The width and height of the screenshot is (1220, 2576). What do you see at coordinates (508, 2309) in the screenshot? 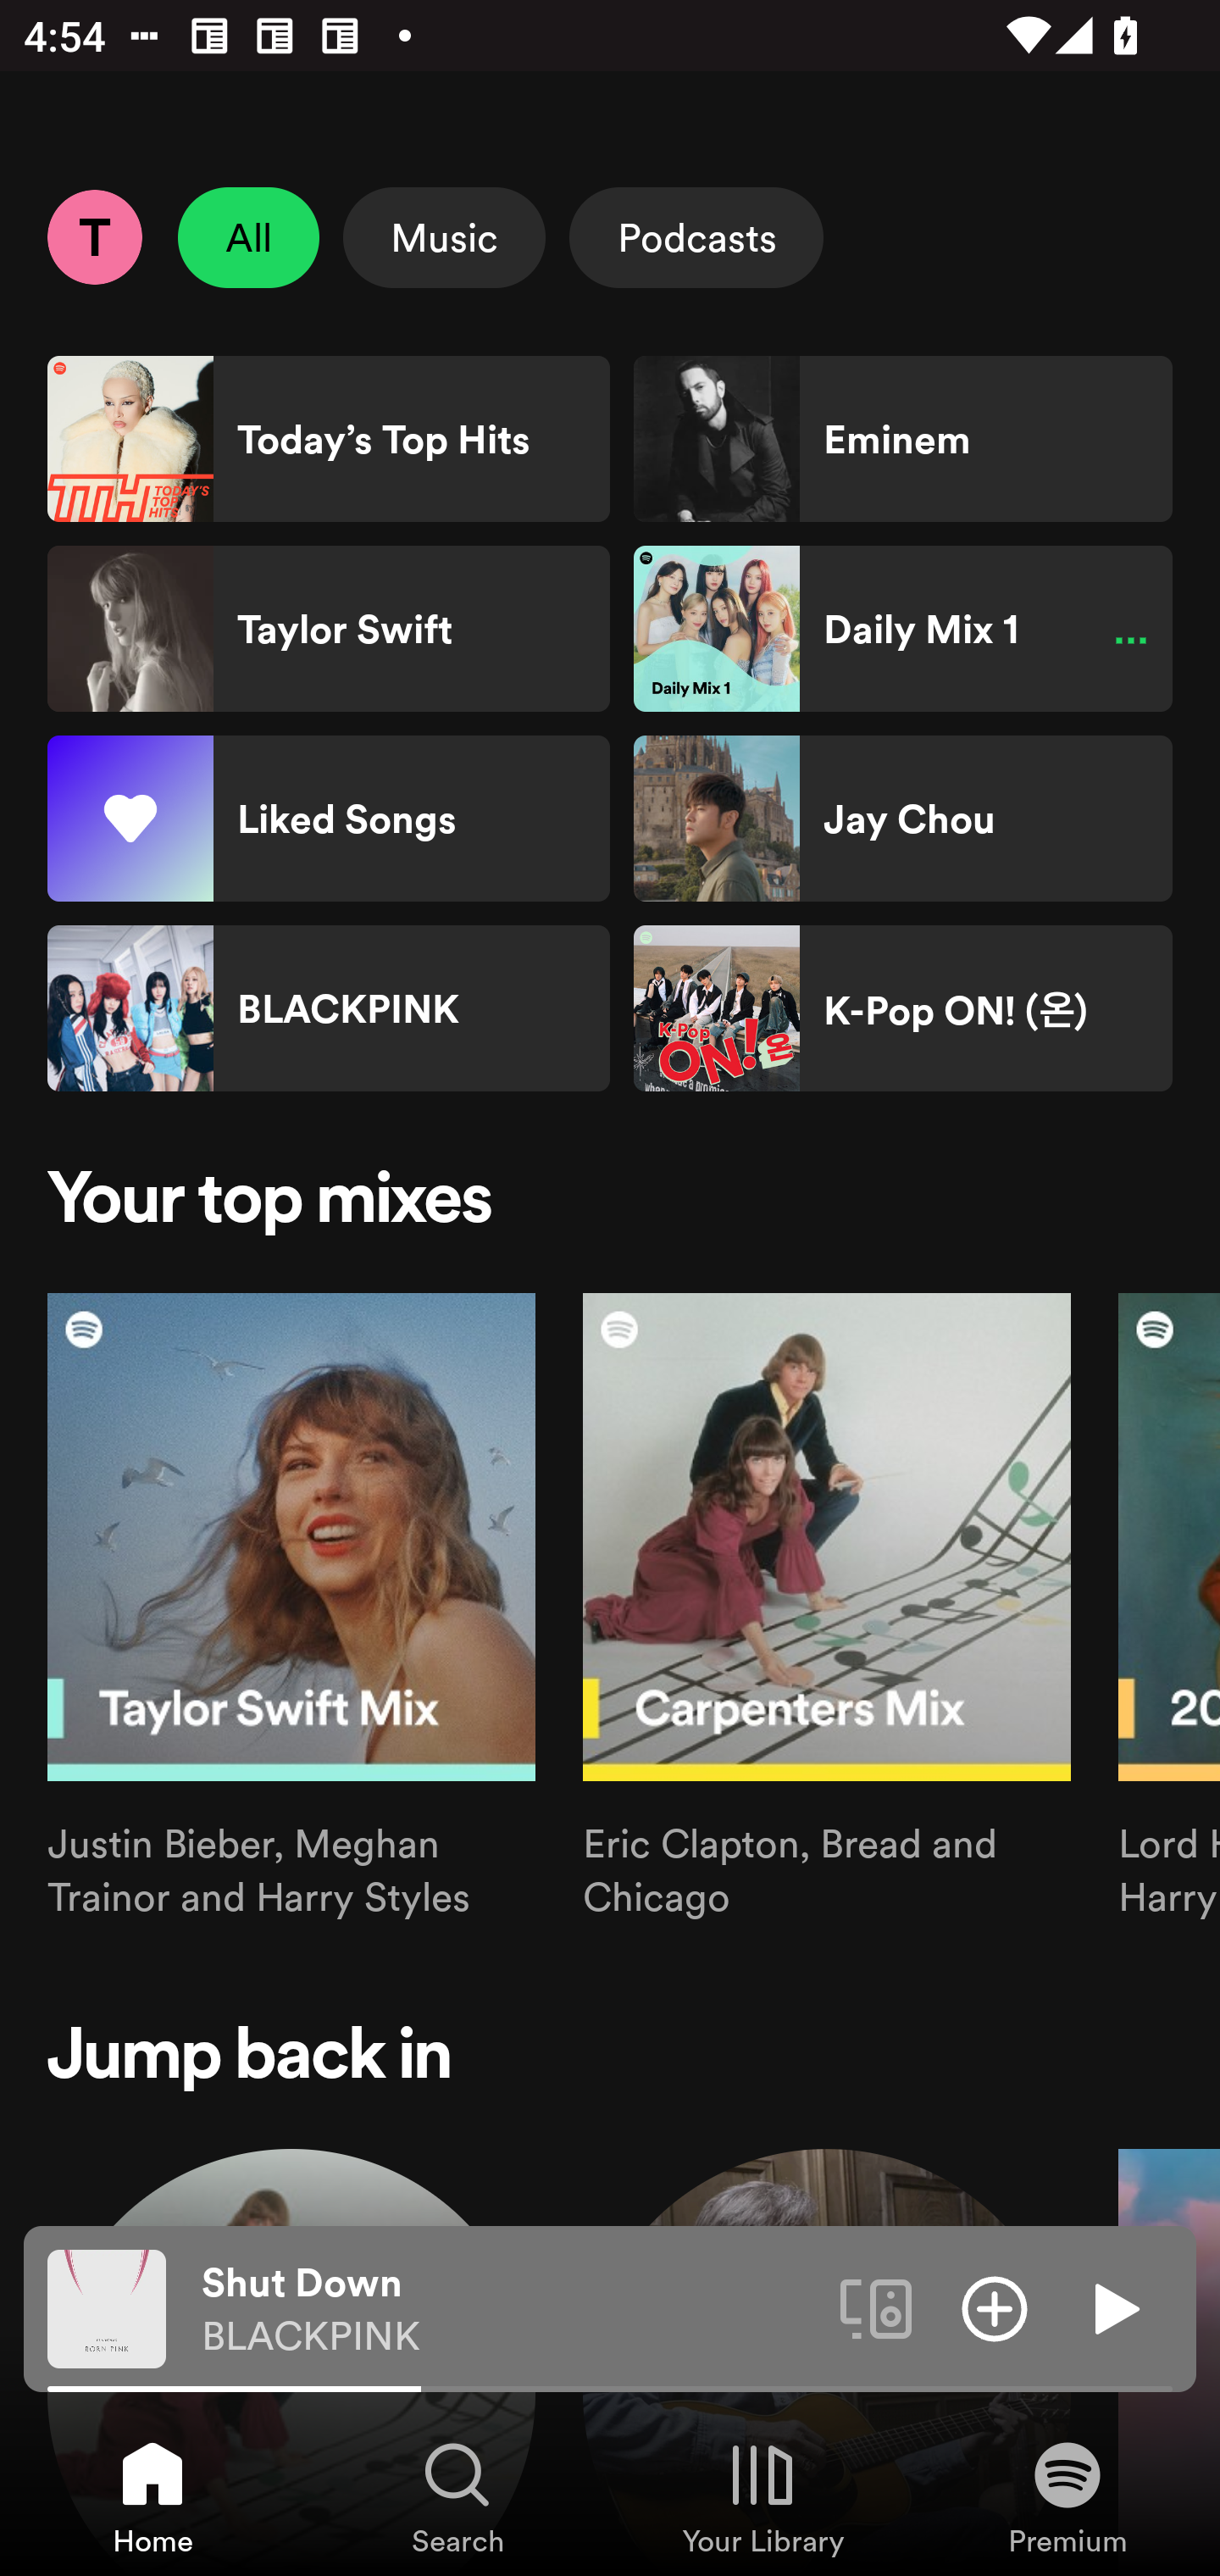
I see `Shut Down BLACKPINK` at bounding box center [508, 2309].